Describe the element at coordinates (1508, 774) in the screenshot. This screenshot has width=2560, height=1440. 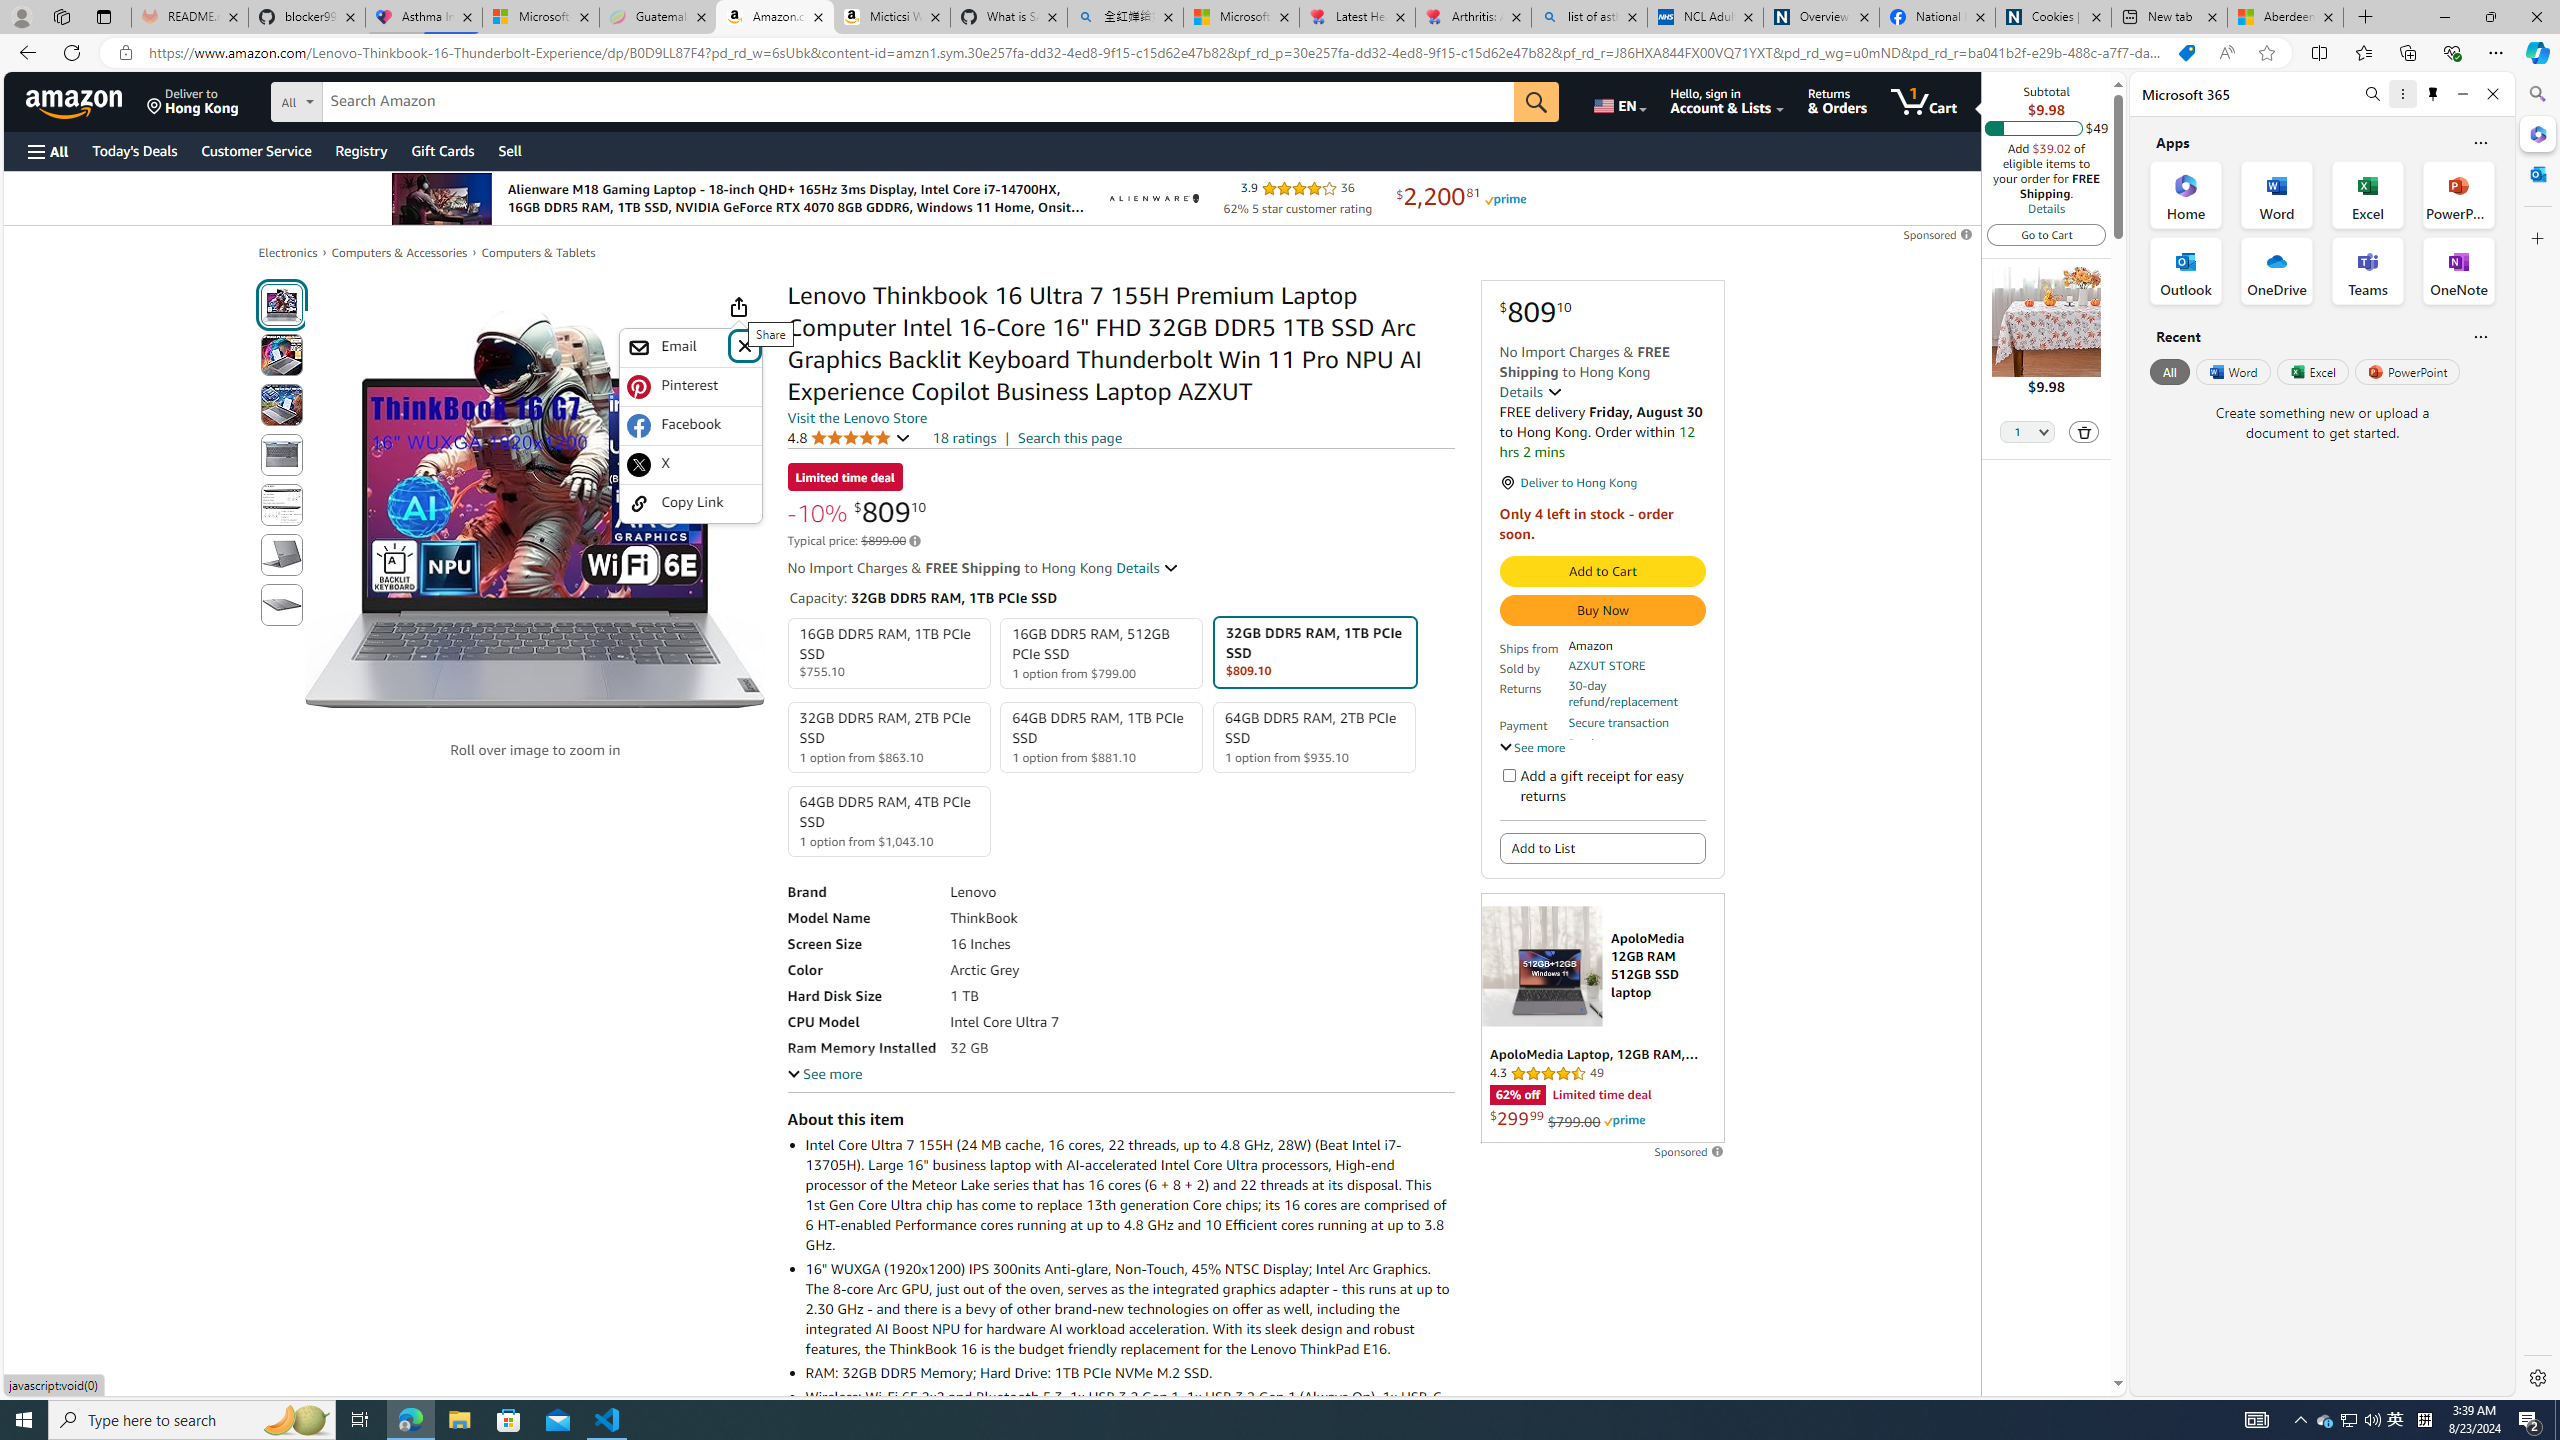
I see `Add a gift receipt for easy returns` at that location.